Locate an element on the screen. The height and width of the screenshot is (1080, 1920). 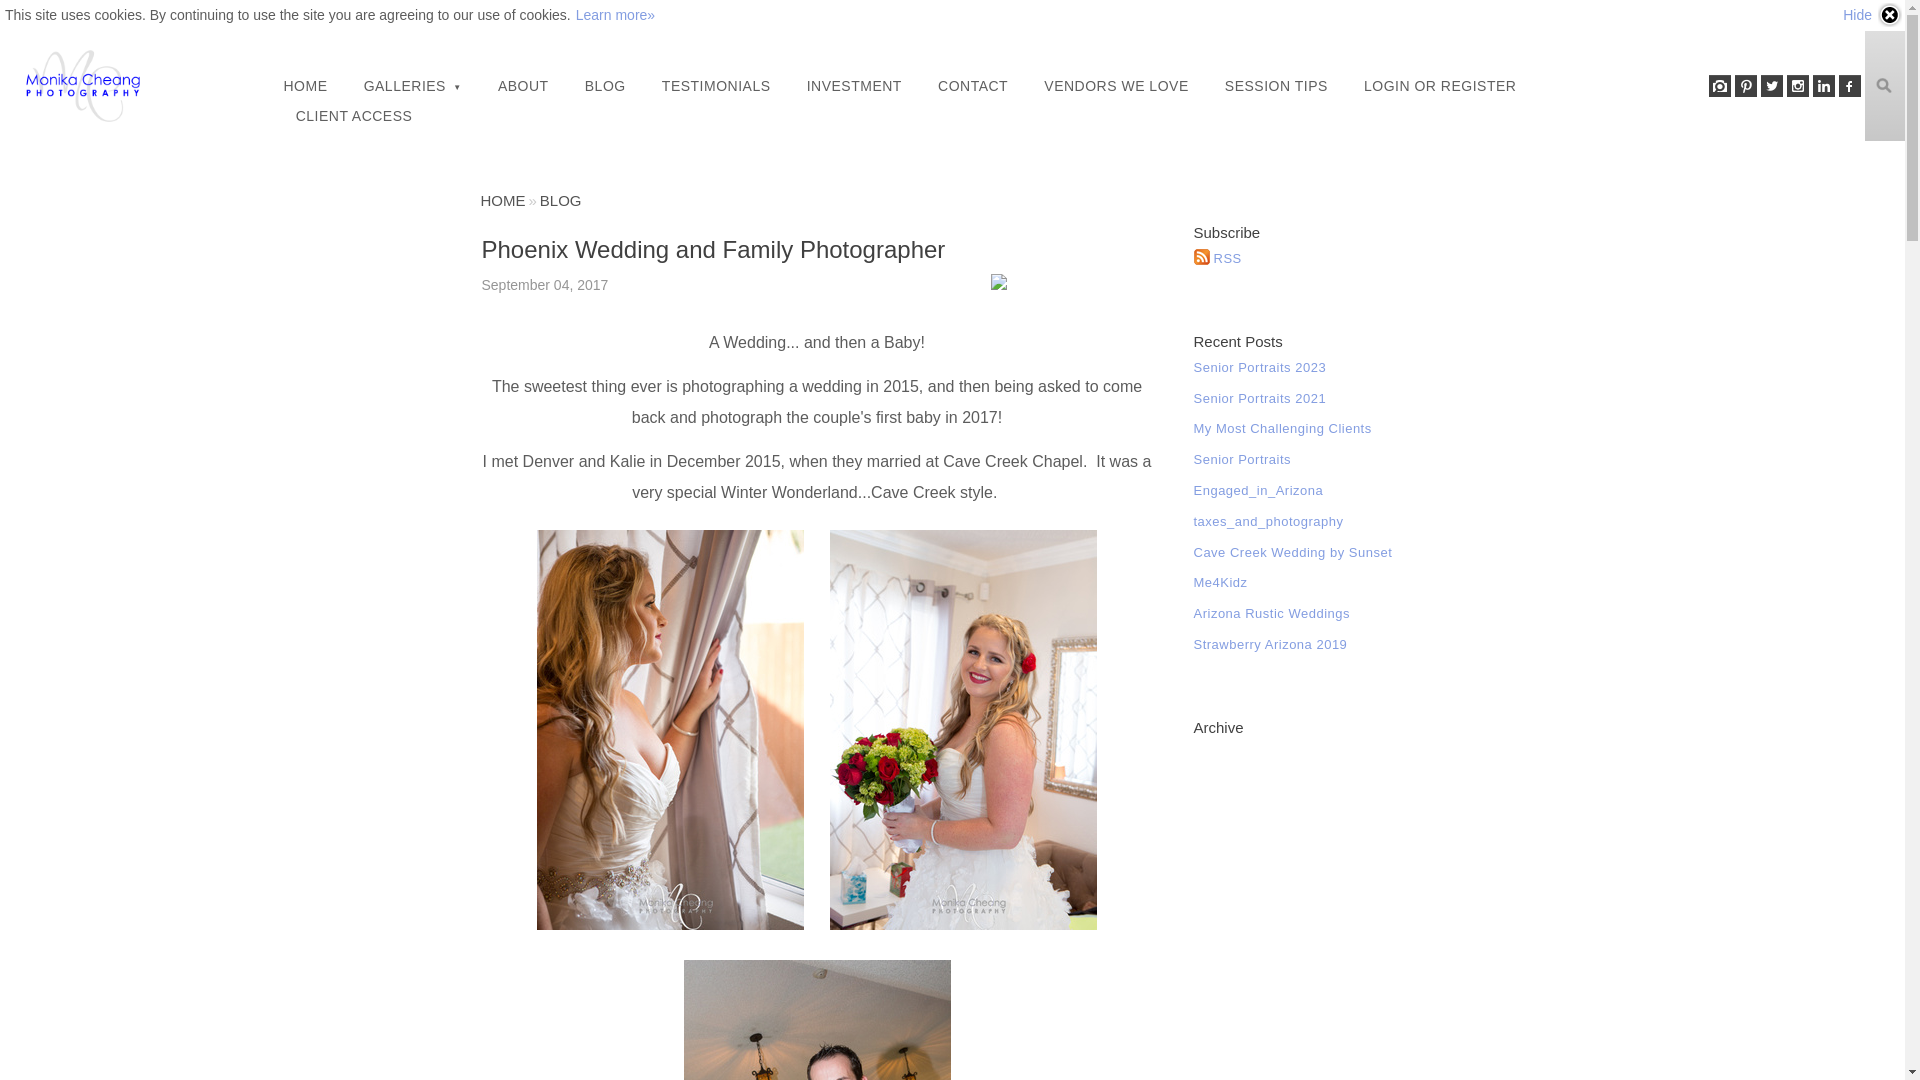
ABOUT is located at coordinates (522, 86).